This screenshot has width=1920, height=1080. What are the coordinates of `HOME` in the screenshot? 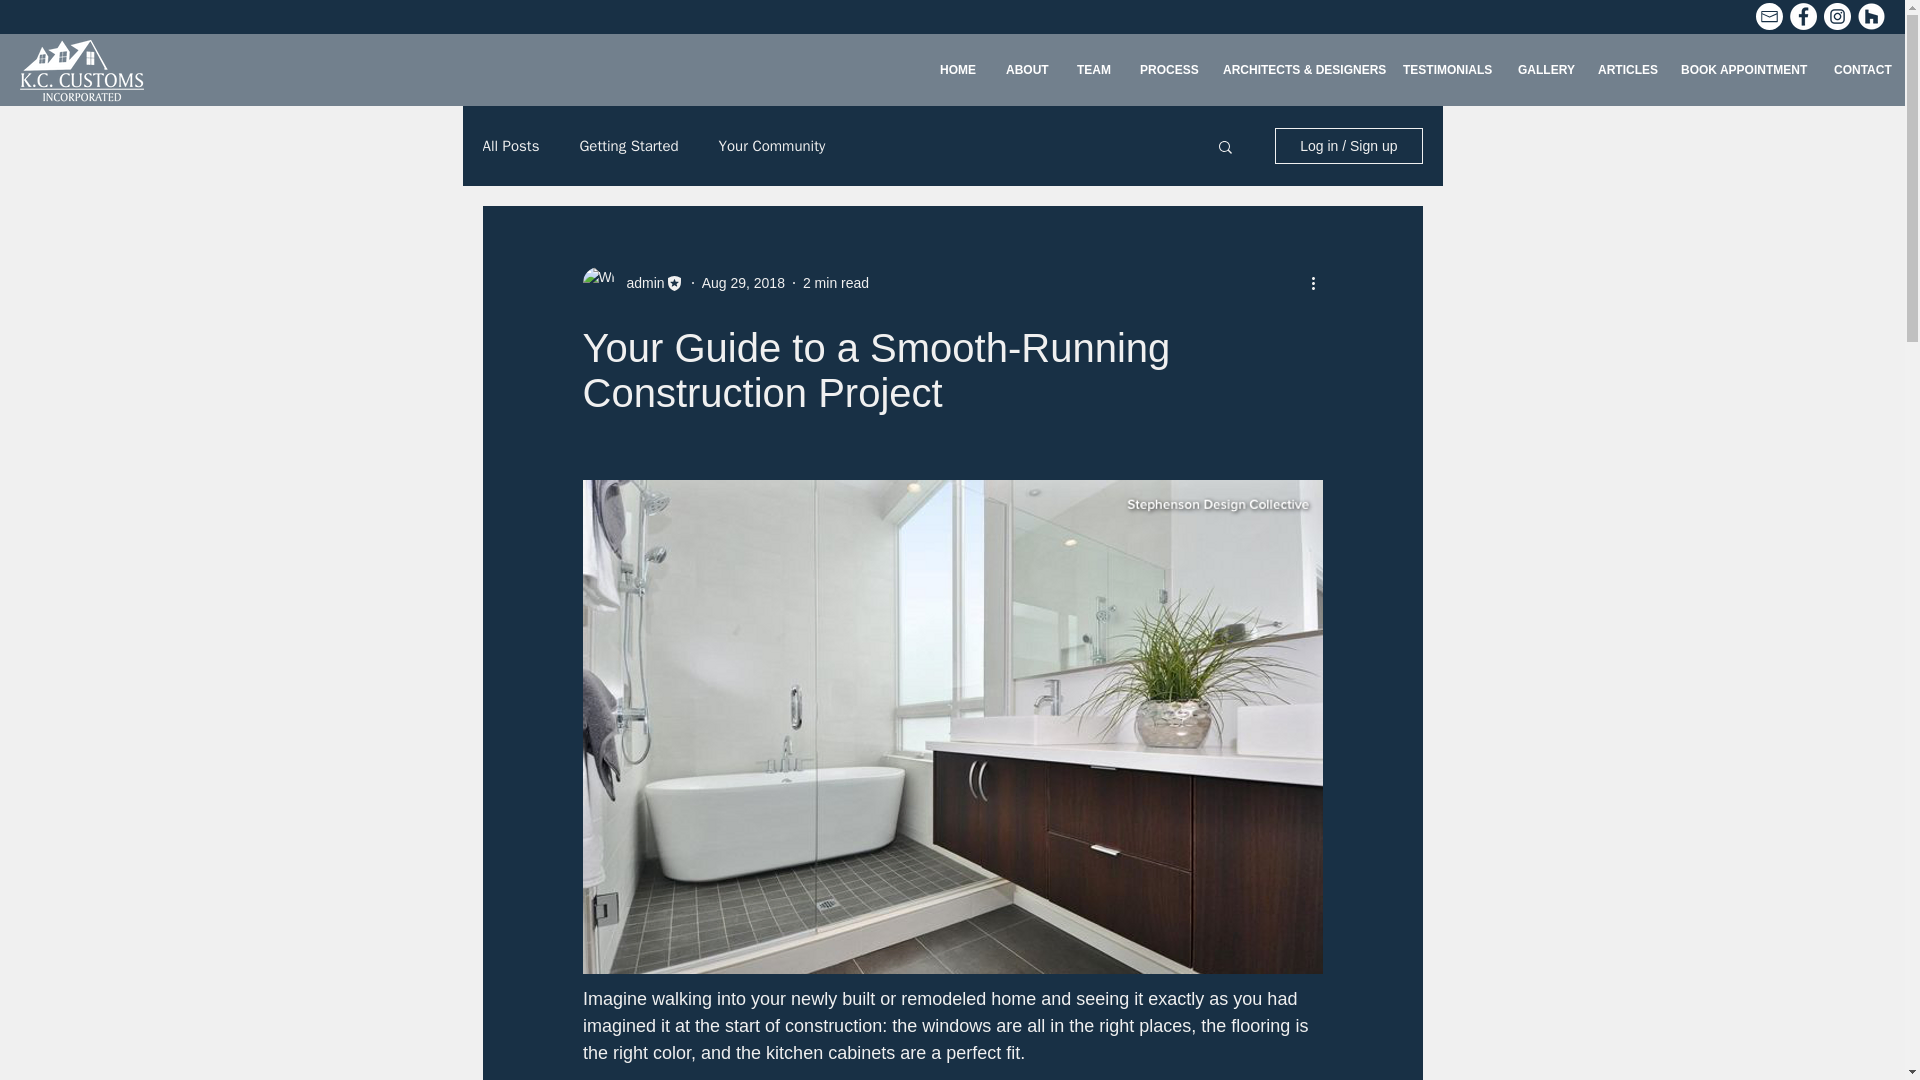 It's located at (956, 70).